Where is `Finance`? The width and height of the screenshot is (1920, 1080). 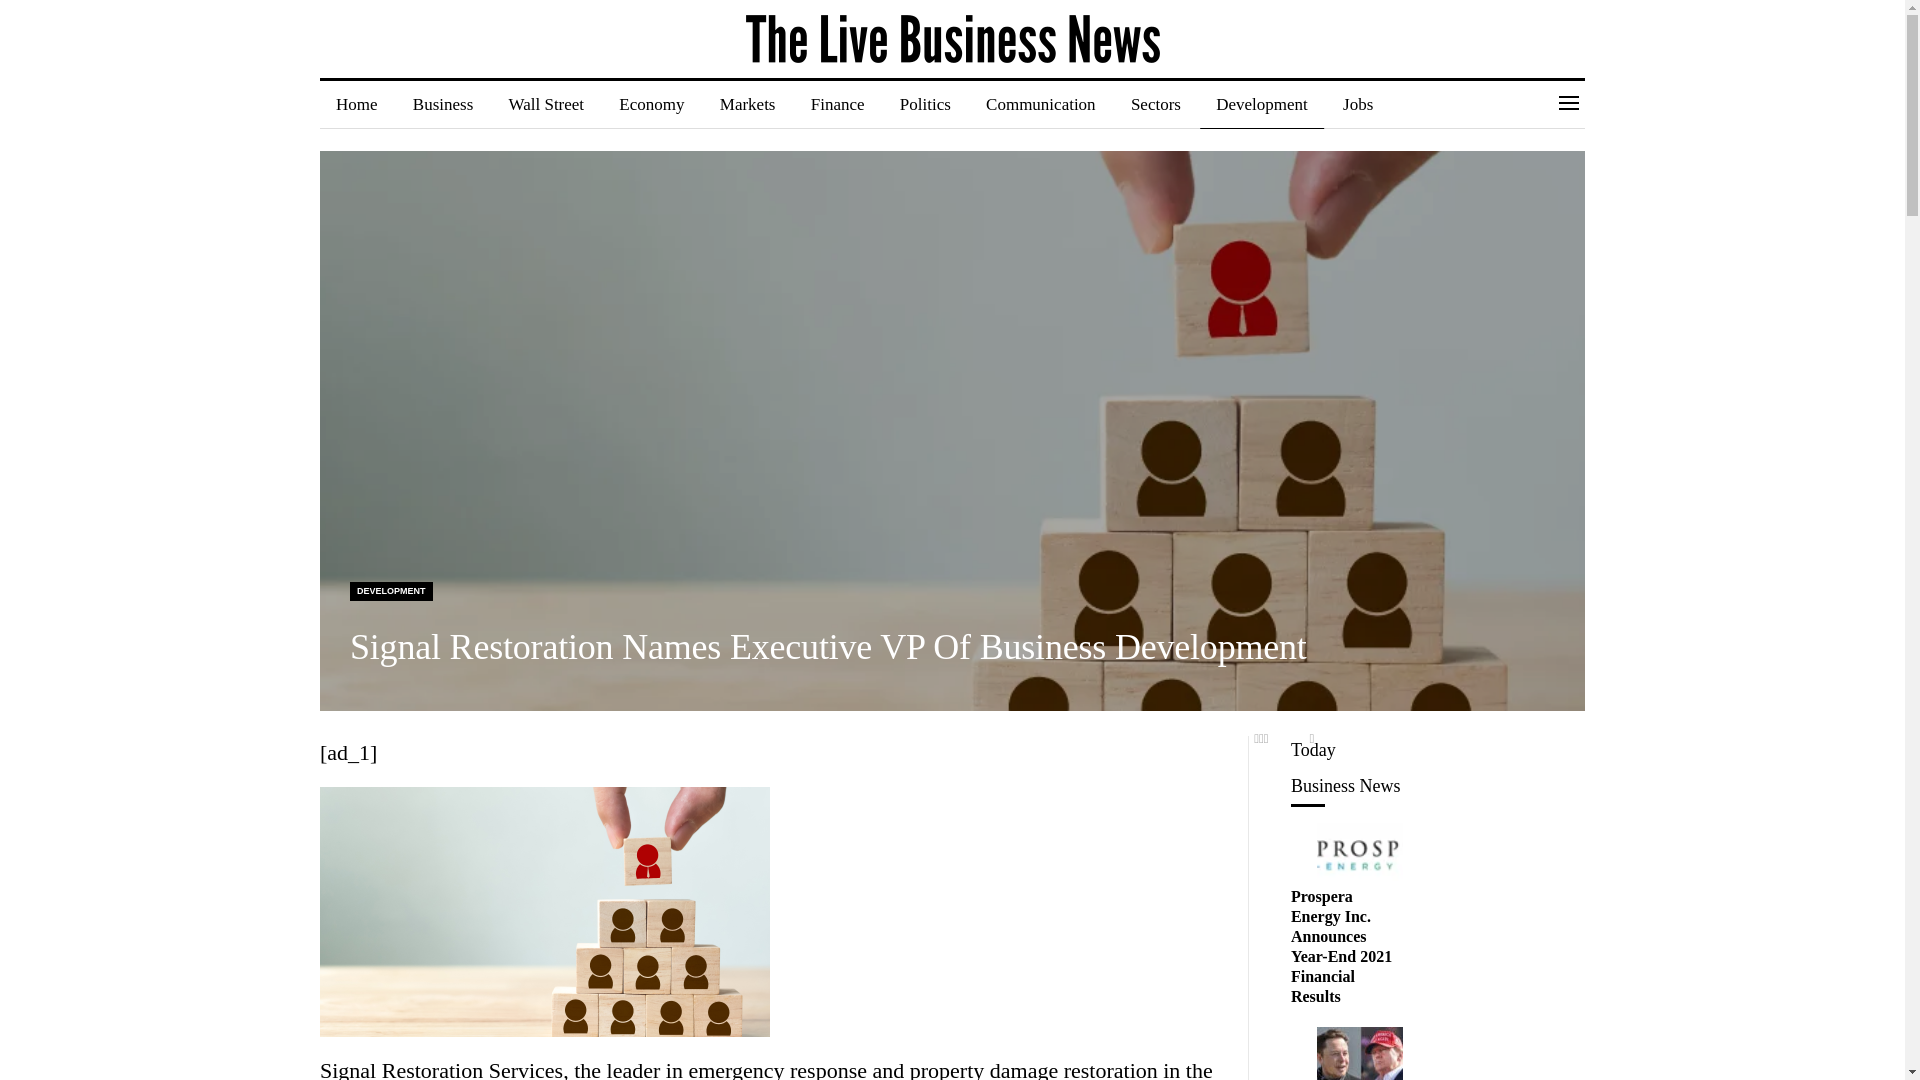
Finance is located at coordinates (838, 104).